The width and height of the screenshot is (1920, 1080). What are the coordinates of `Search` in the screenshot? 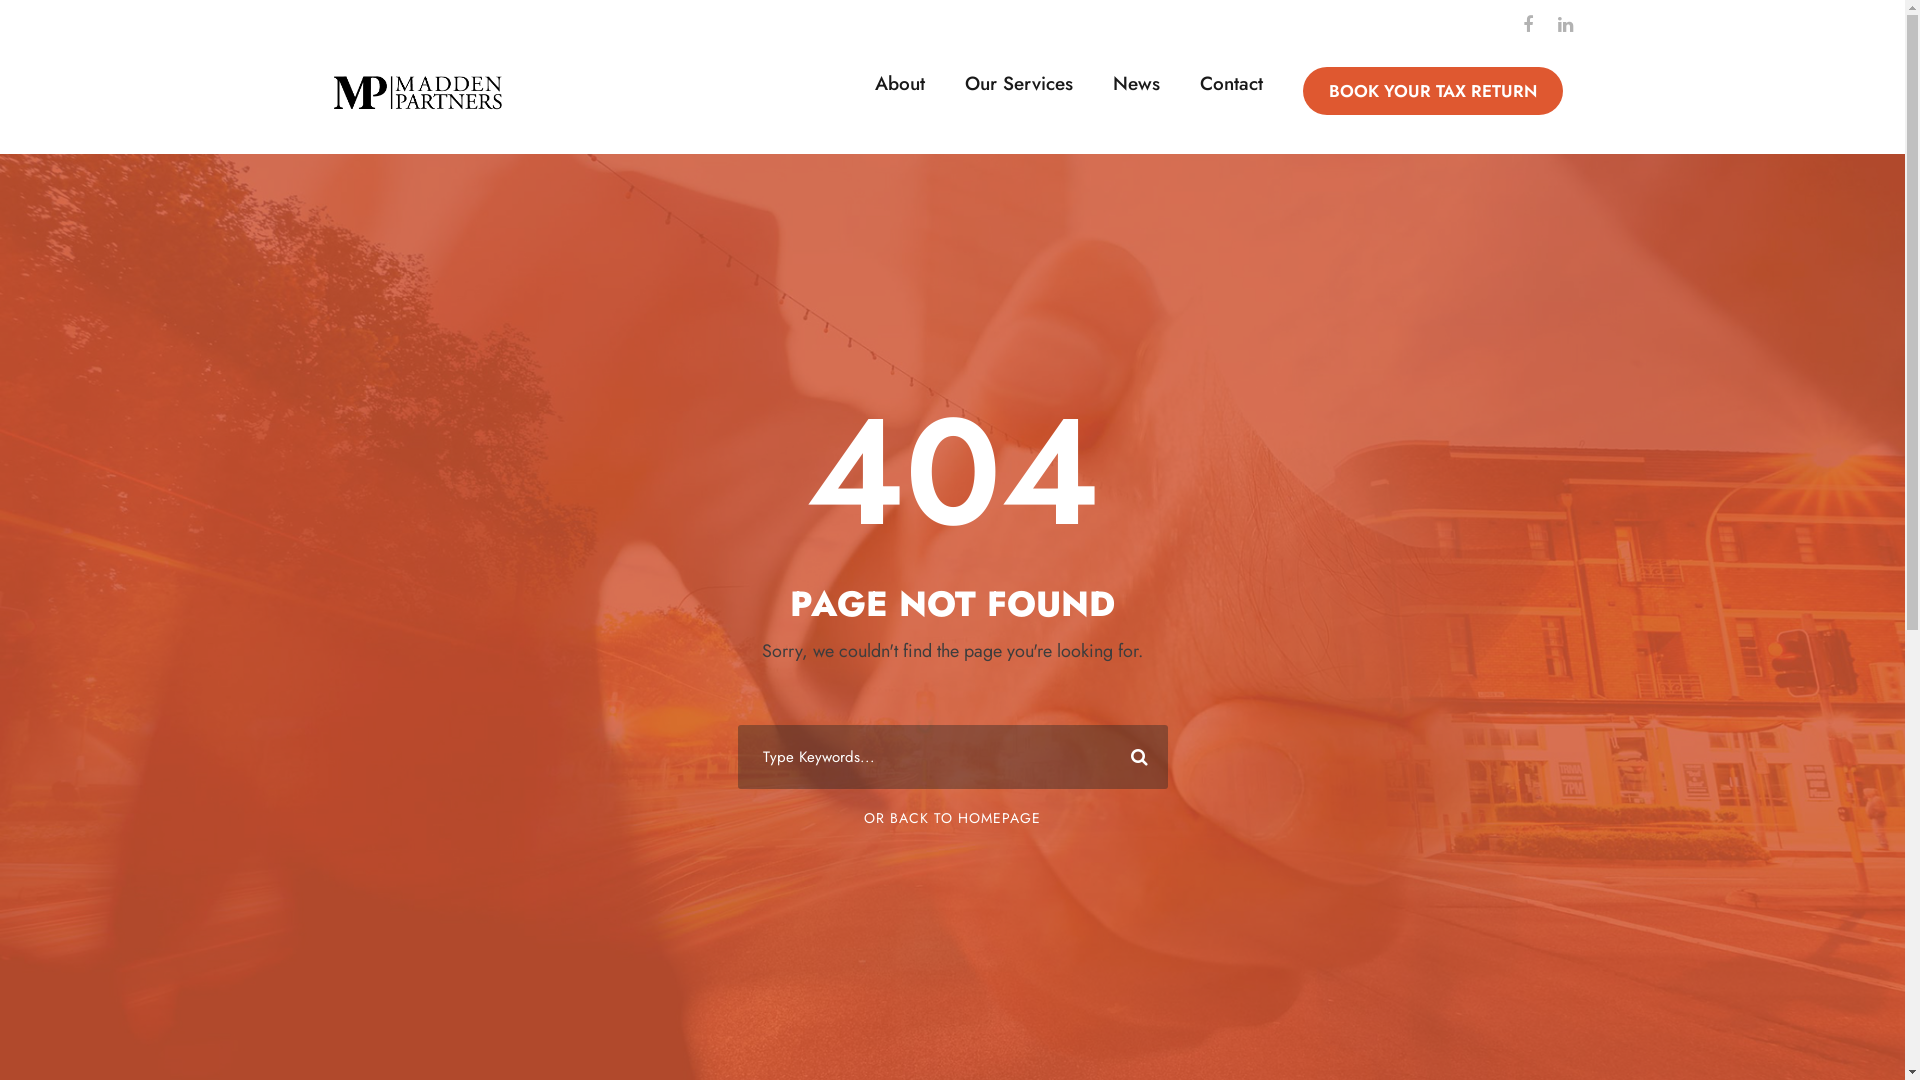 It's located at (1135, 757).